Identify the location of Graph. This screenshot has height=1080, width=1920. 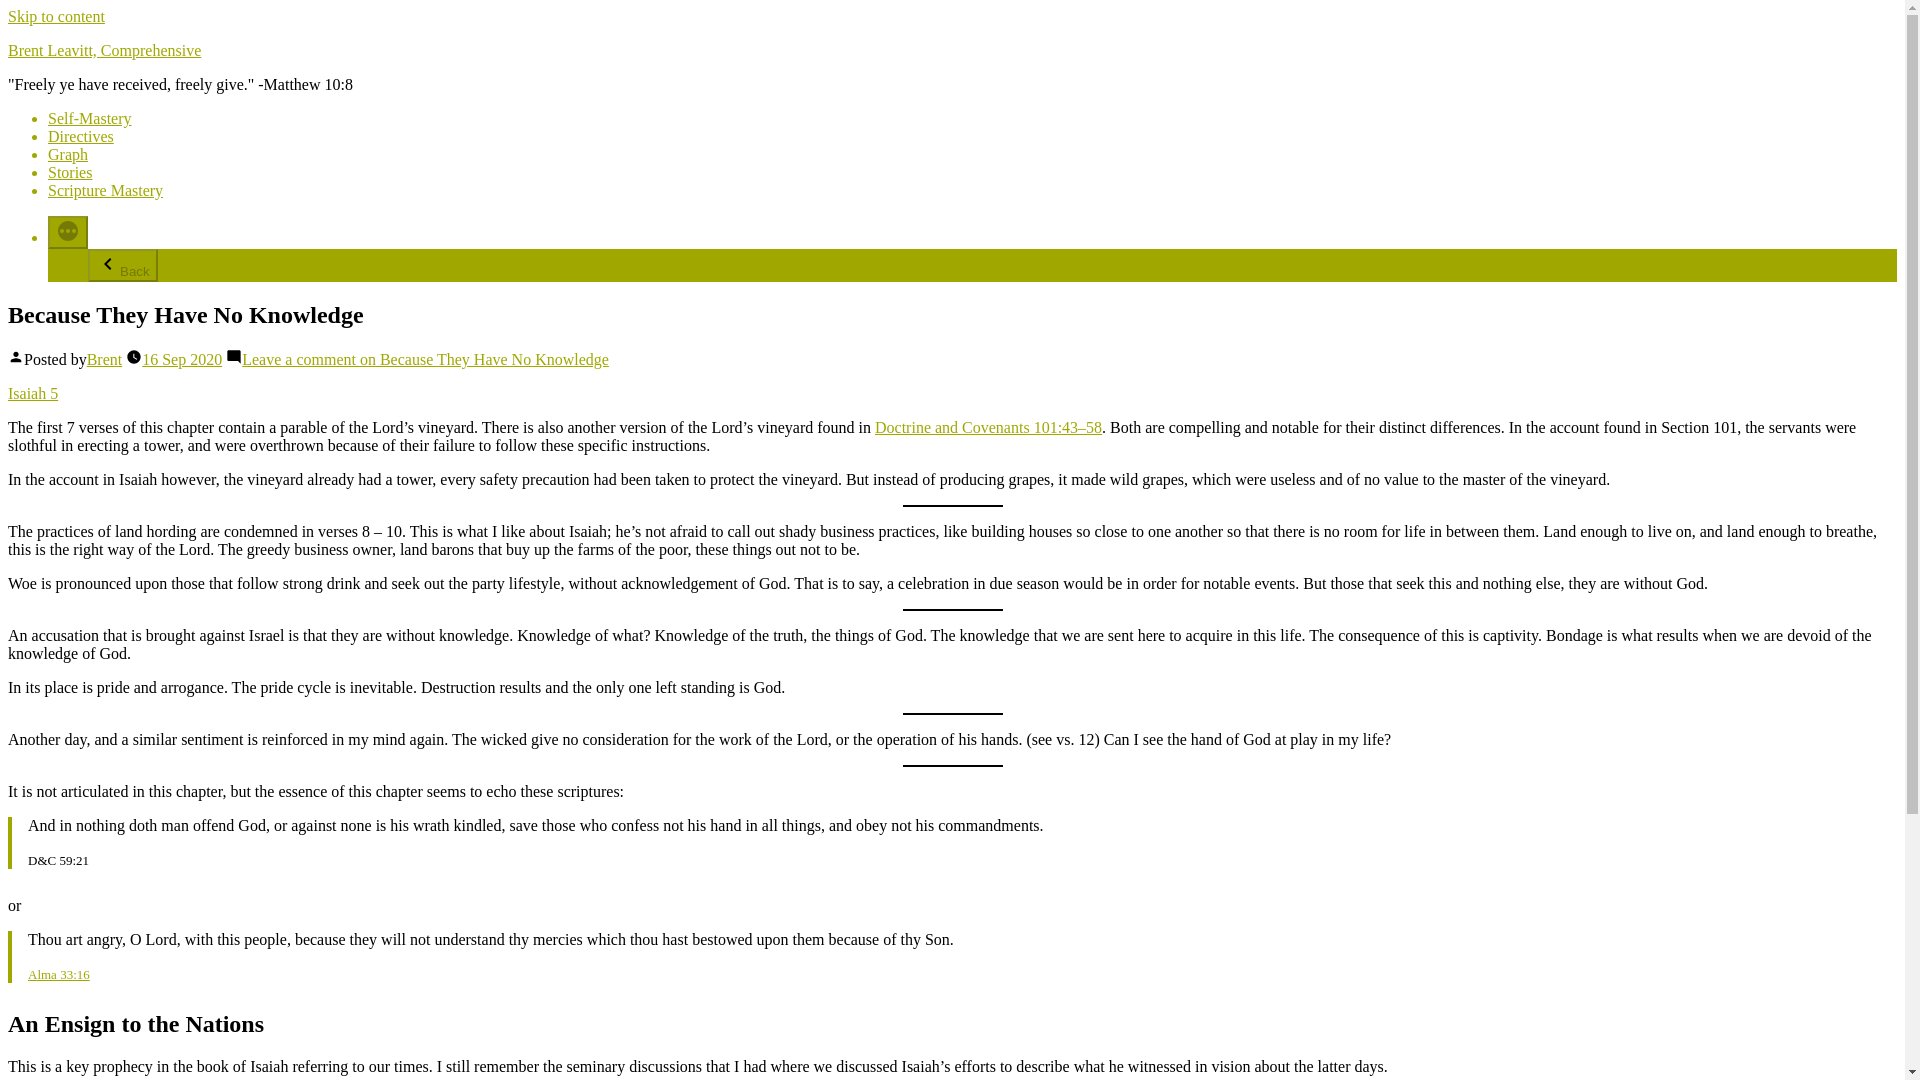
(68, 154).